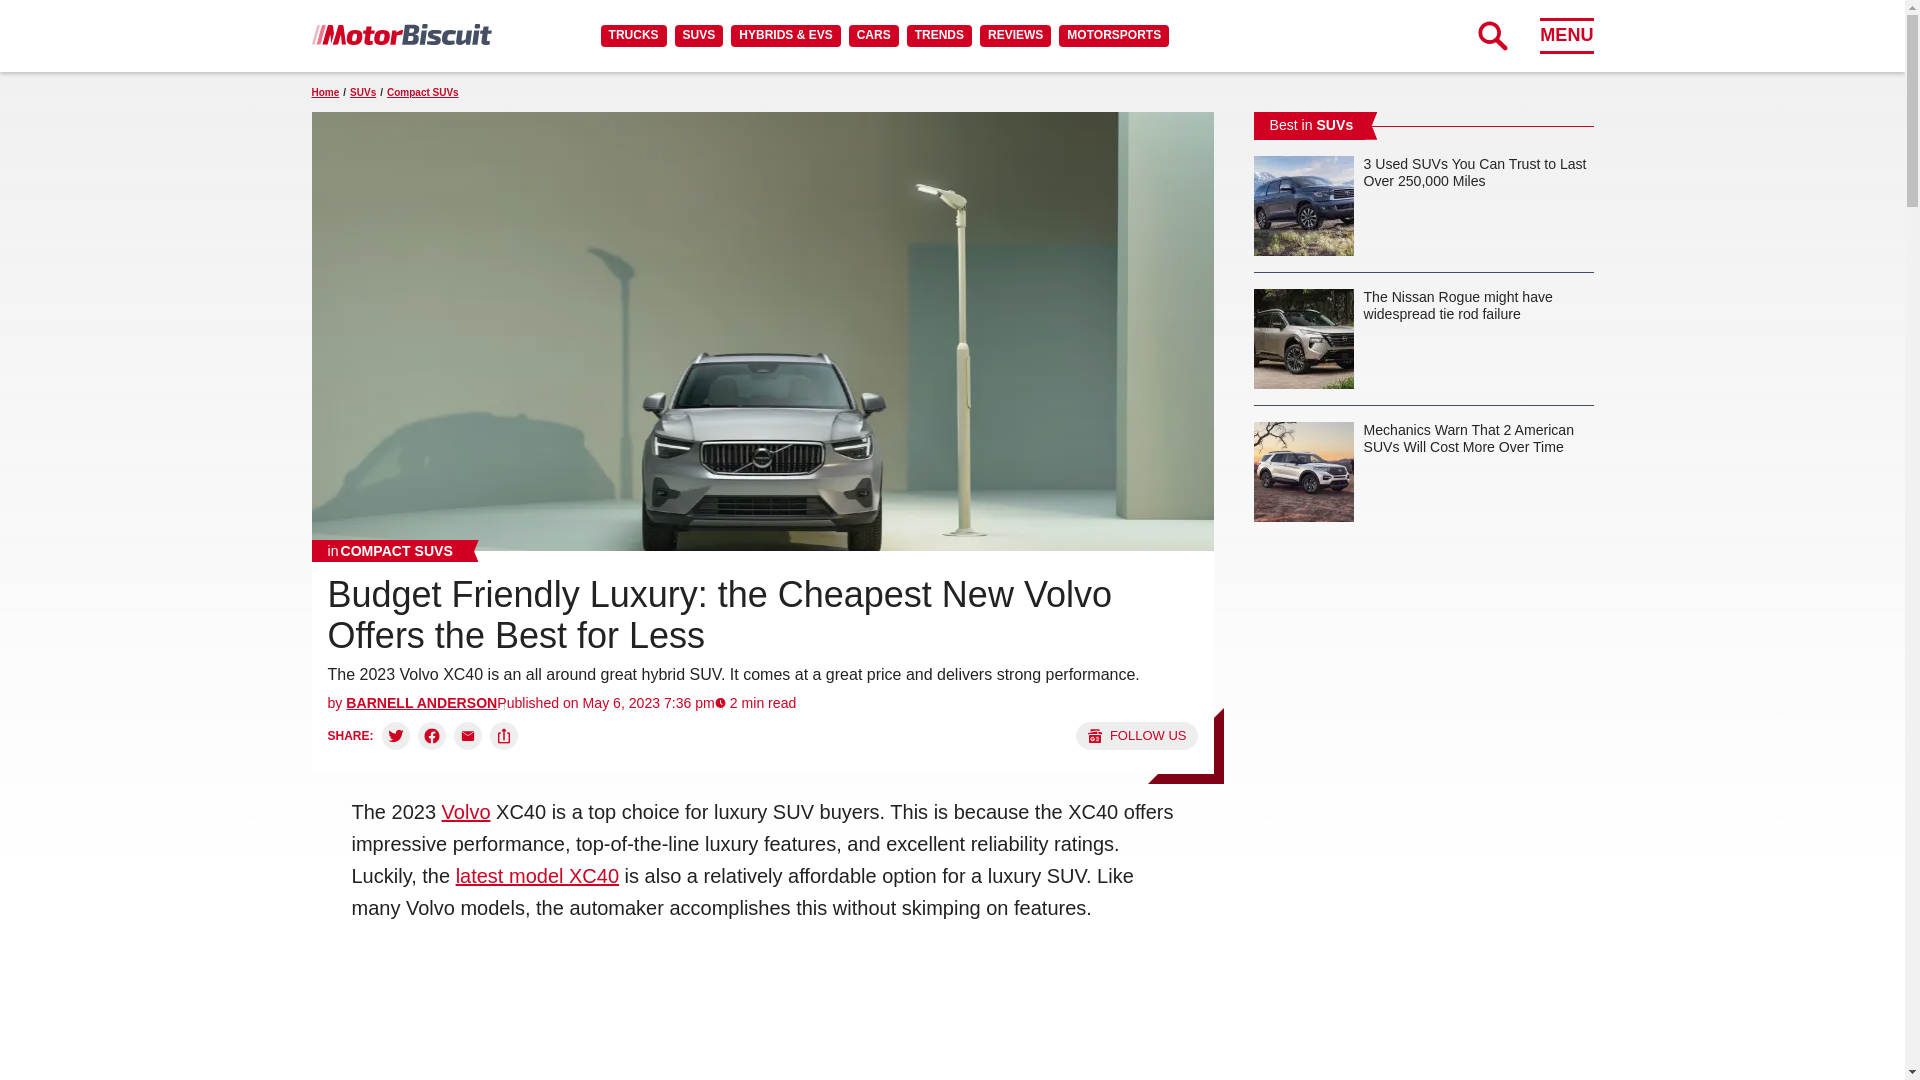  I want to click on Copy link and share: , so click(504, 736).